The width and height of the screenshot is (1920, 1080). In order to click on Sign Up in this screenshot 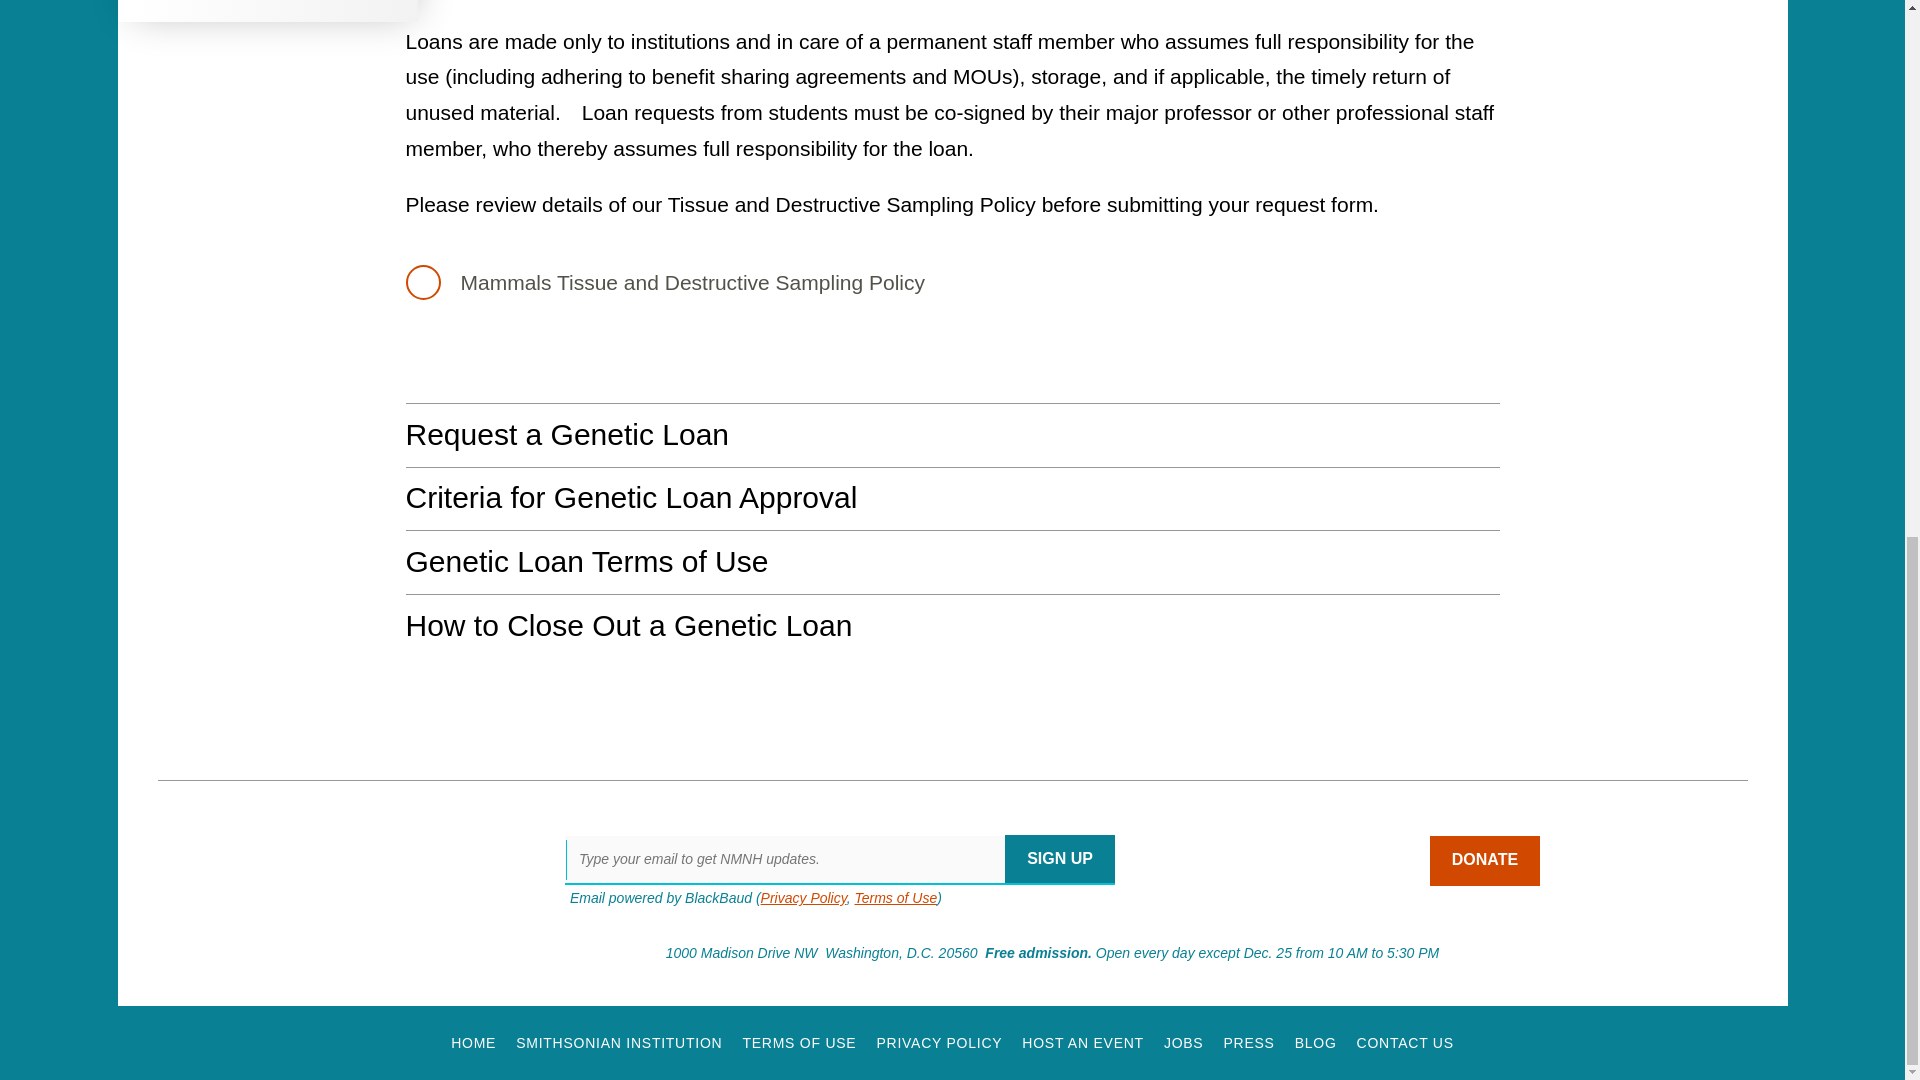, I will do `click(1060, 858)`.